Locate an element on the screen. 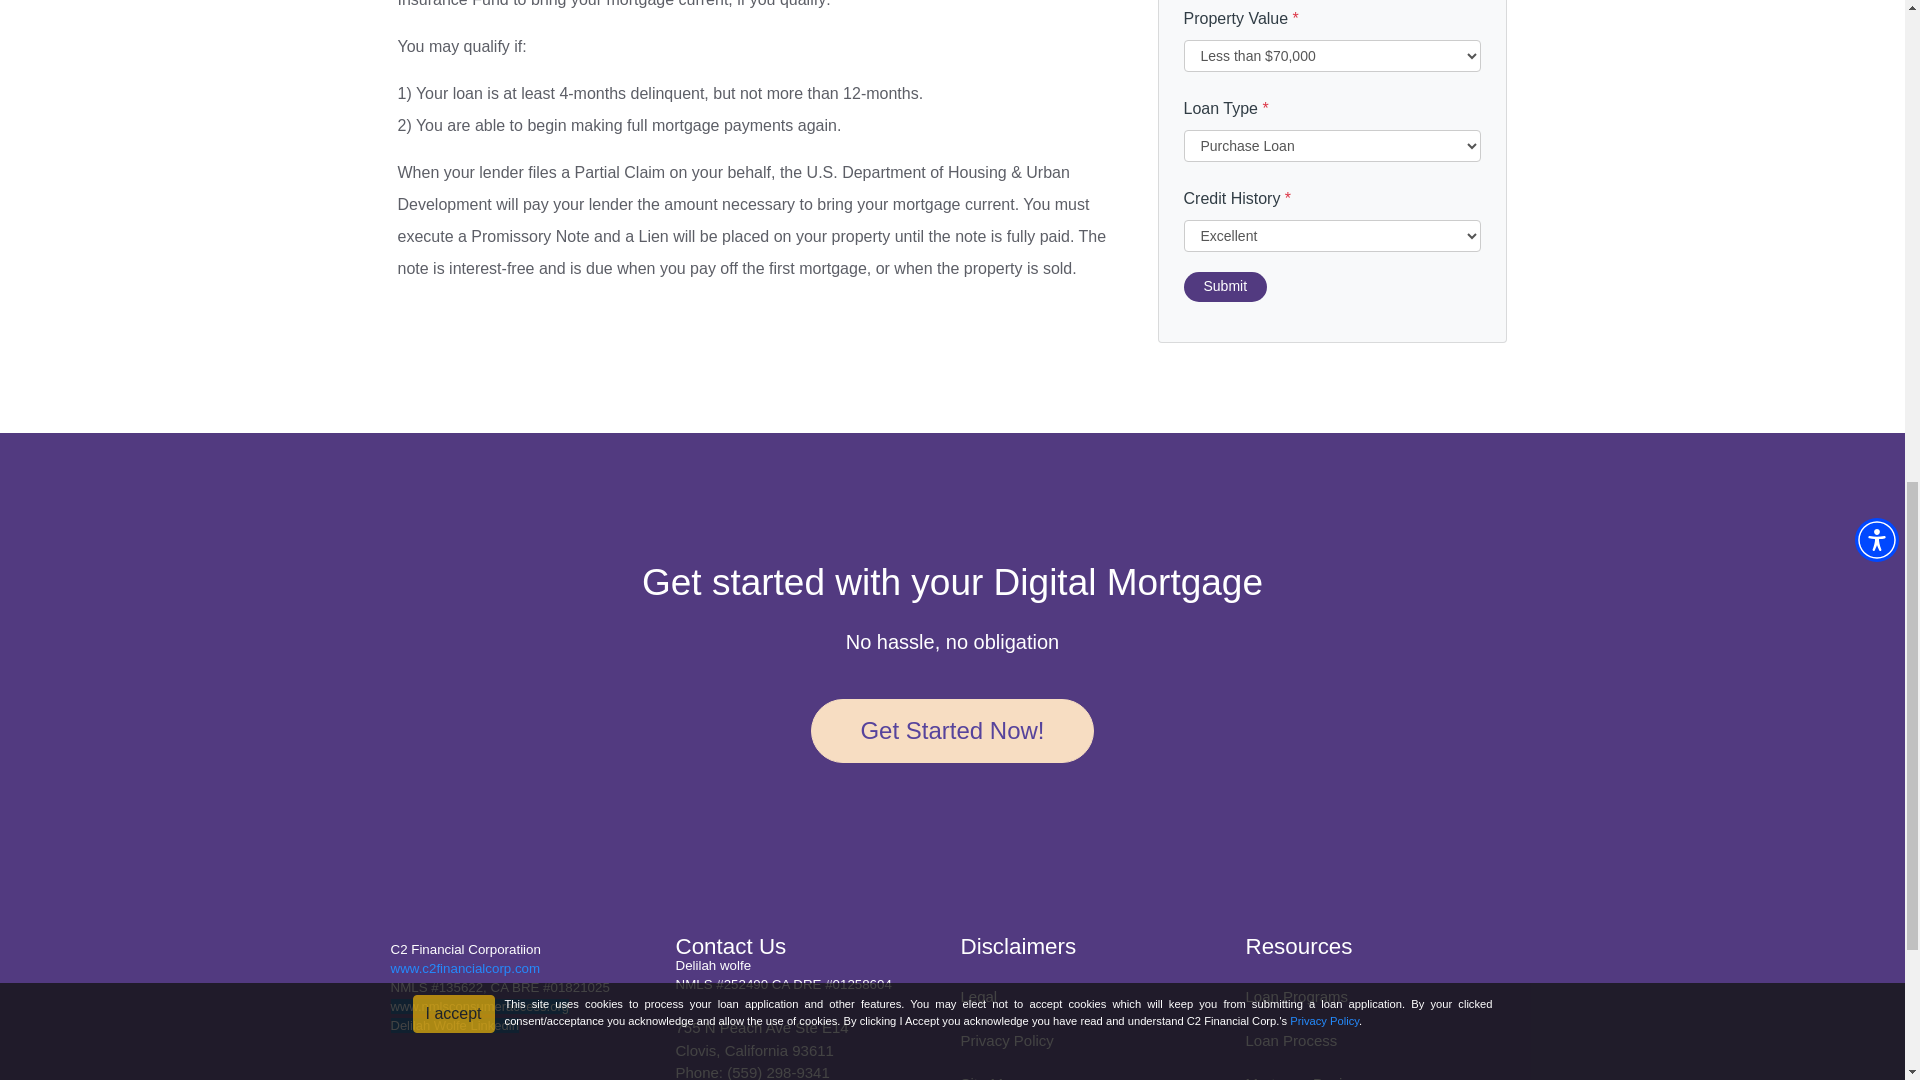 This screenshot has width=1920, height=1080. www.nmlsconsumeraccess.org is located at coordinates (478, 1006).